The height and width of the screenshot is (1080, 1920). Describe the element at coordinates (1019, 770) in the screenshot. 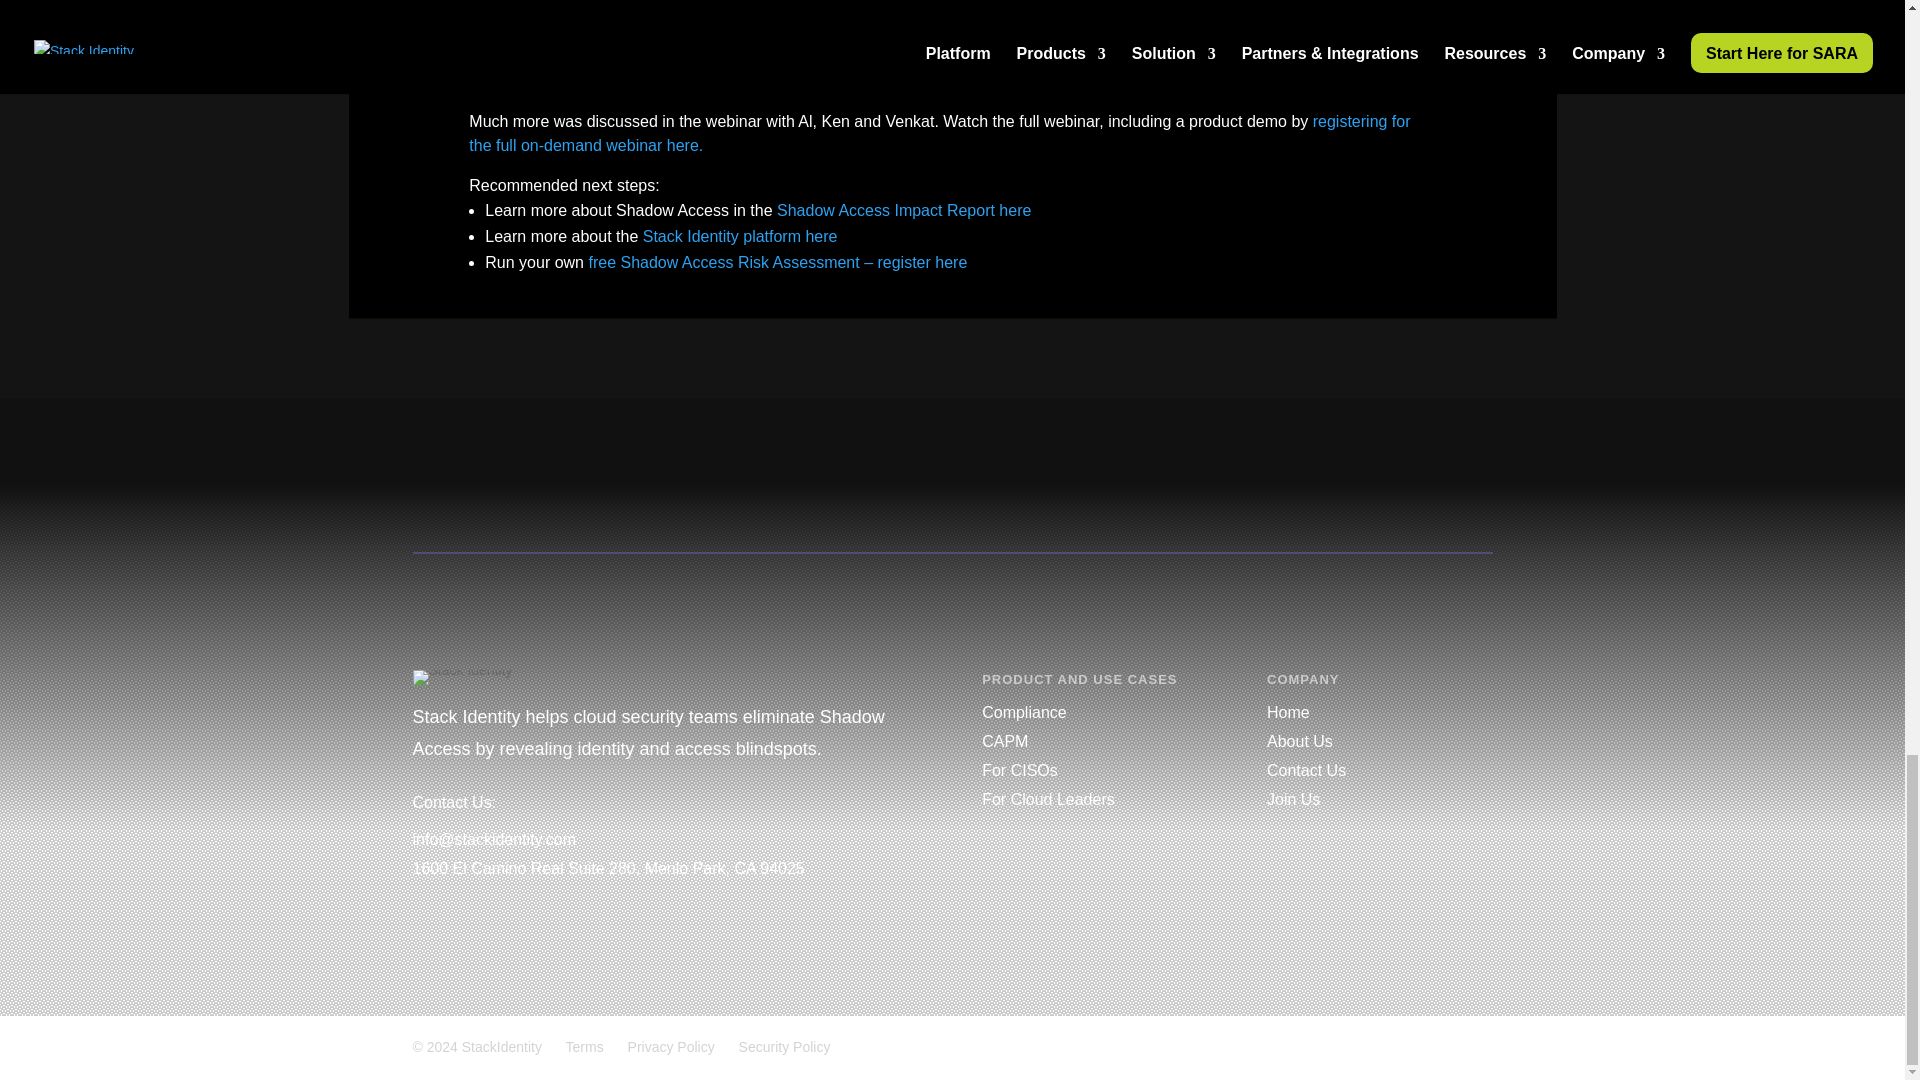

I see `For CISOs` at that location.